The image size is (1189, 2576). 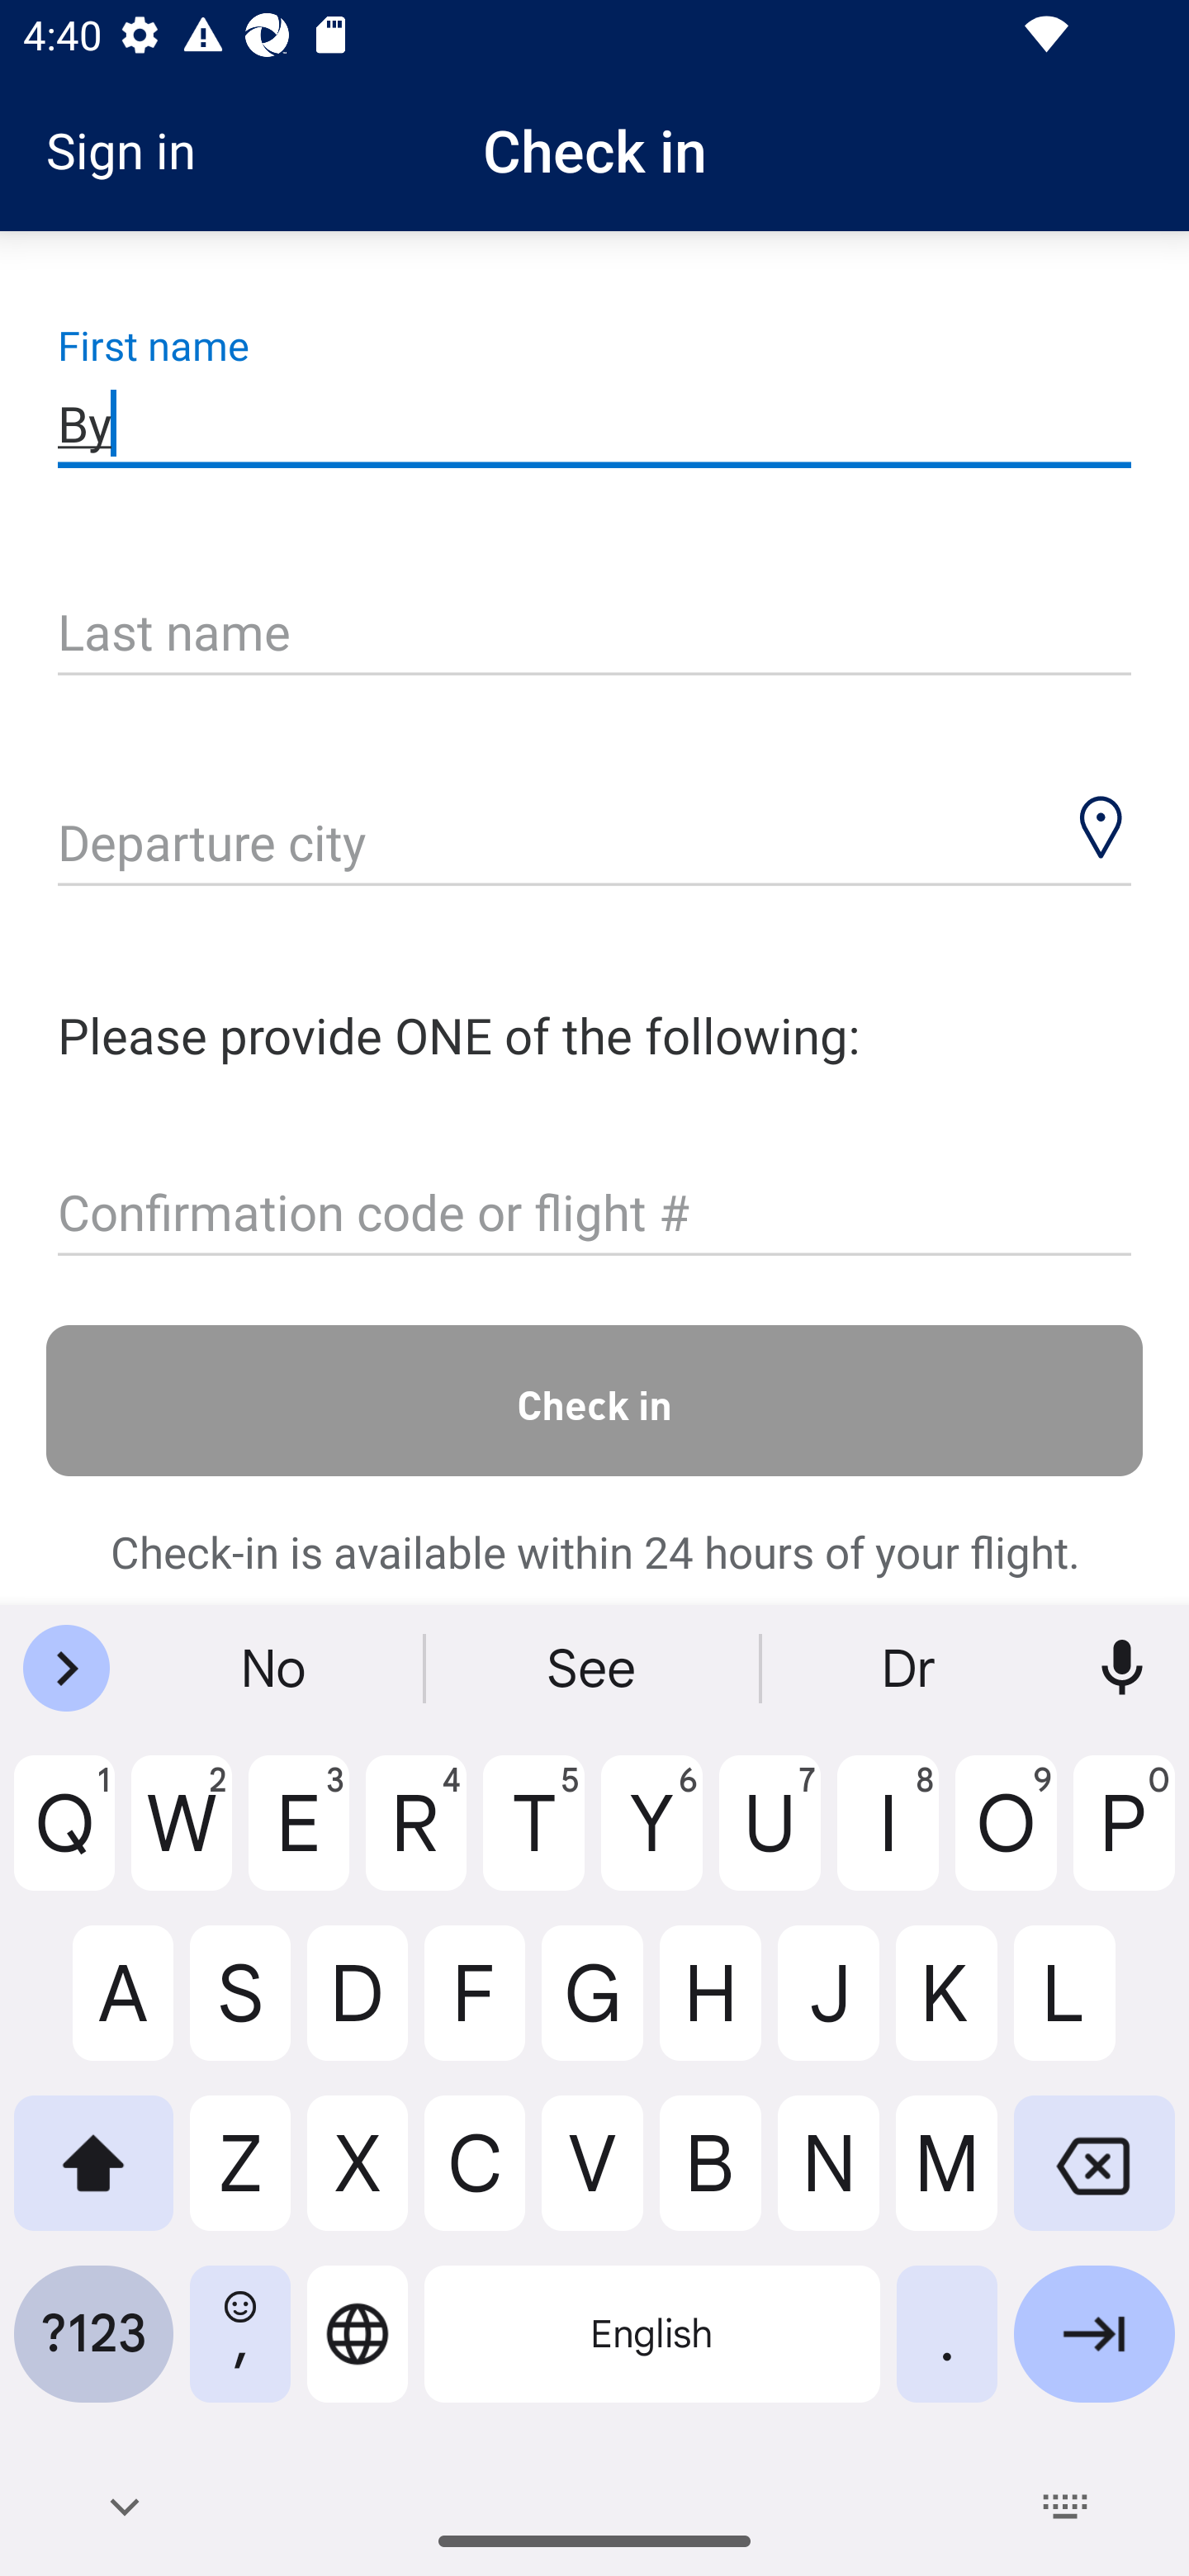 I want to click on Check in, so click(x=594, y=1399).